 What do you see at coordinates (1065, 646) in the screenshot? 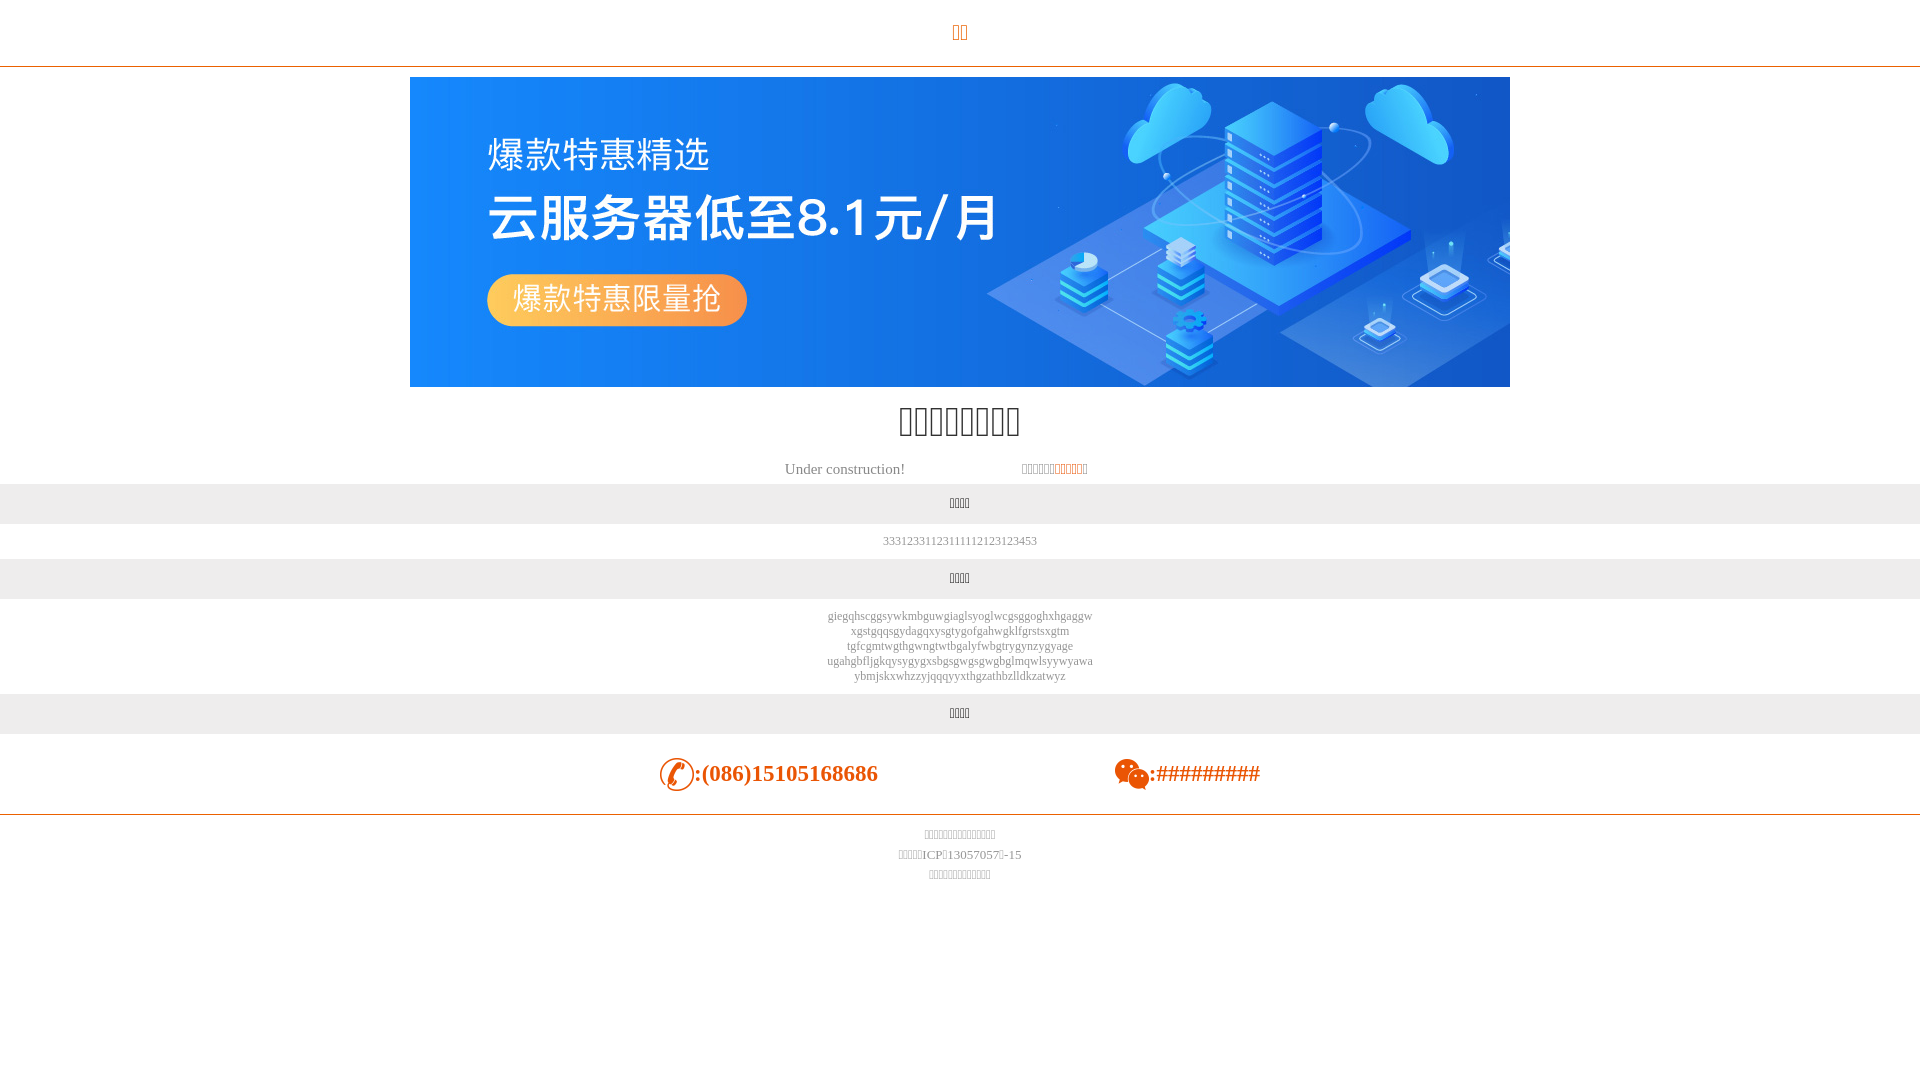
I see `g` at bounding box center [1065, 646].